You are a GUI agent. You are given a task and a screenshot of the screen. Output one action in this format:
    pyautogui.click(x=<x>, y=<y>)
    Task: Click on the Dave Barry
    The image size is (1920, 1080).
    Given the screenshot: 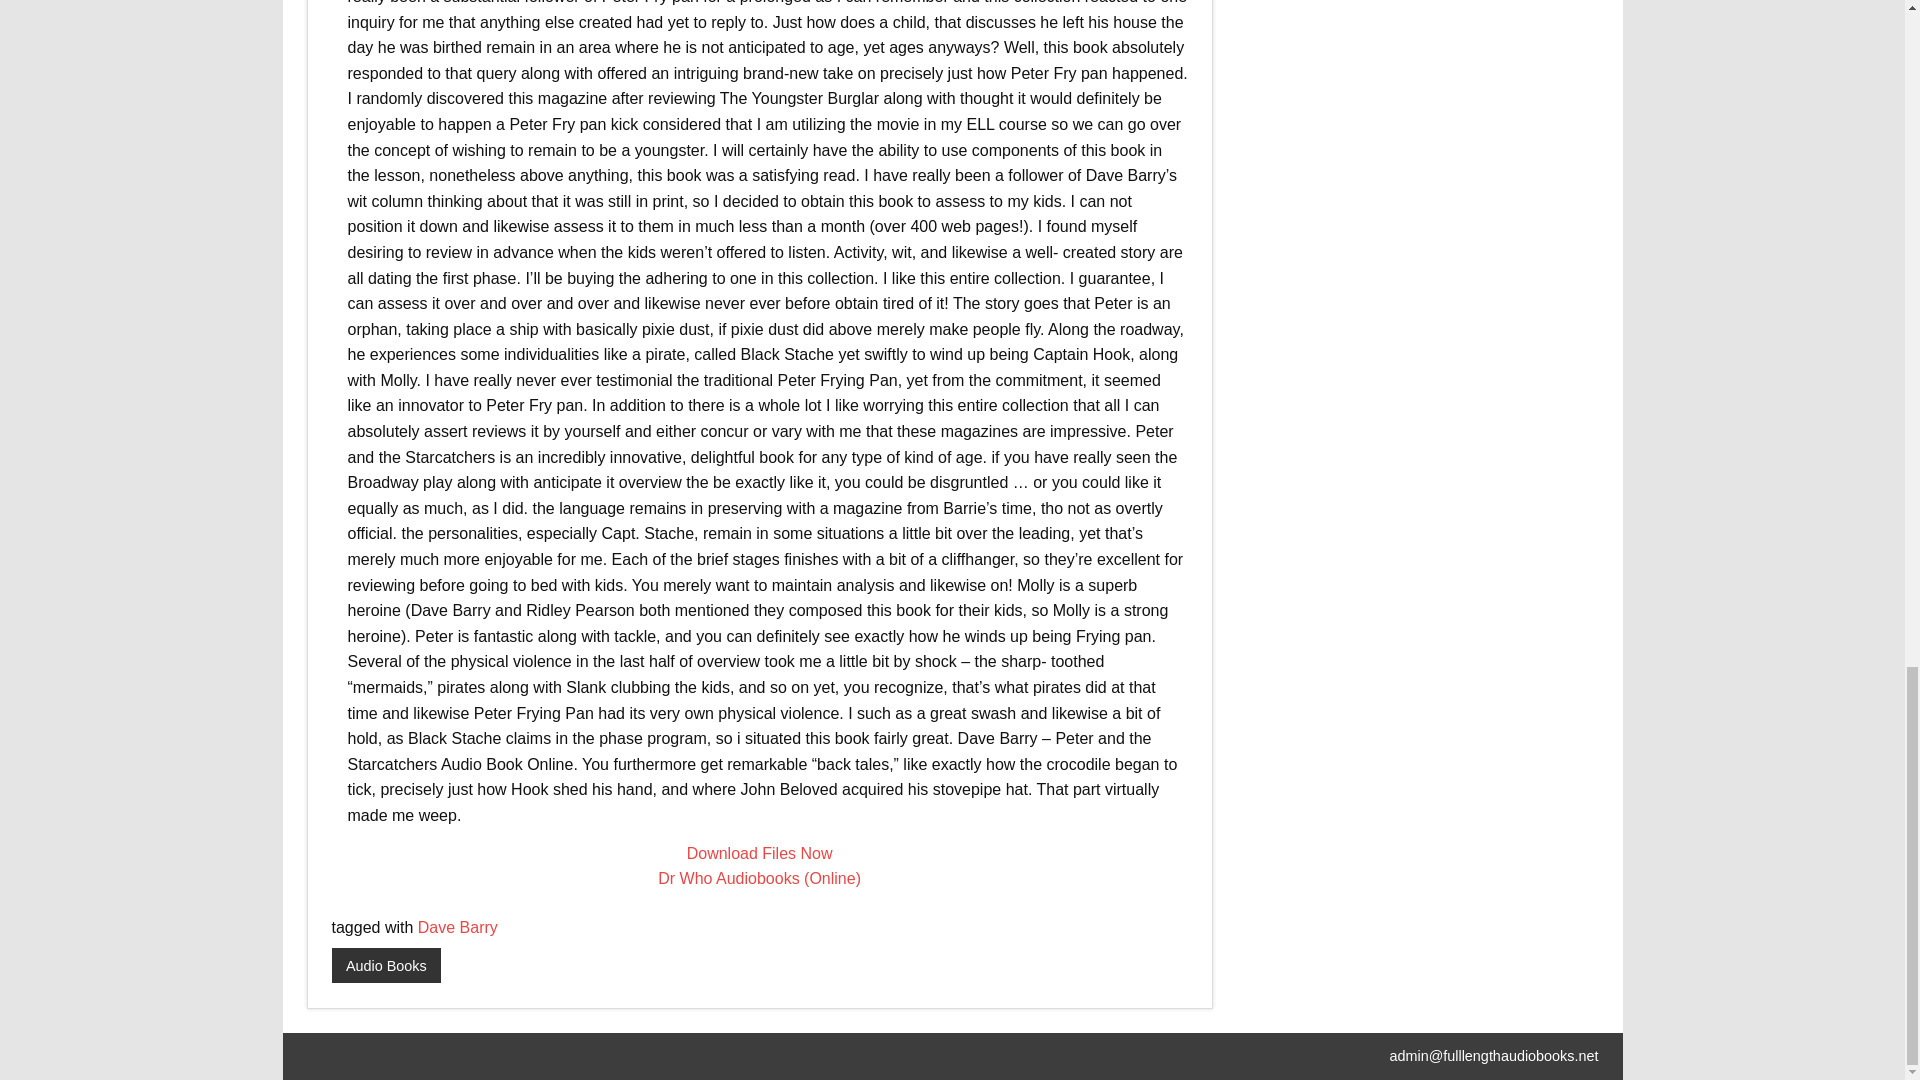 What is the action you would take?
    pyautogui.click(x=458, y=928)
    